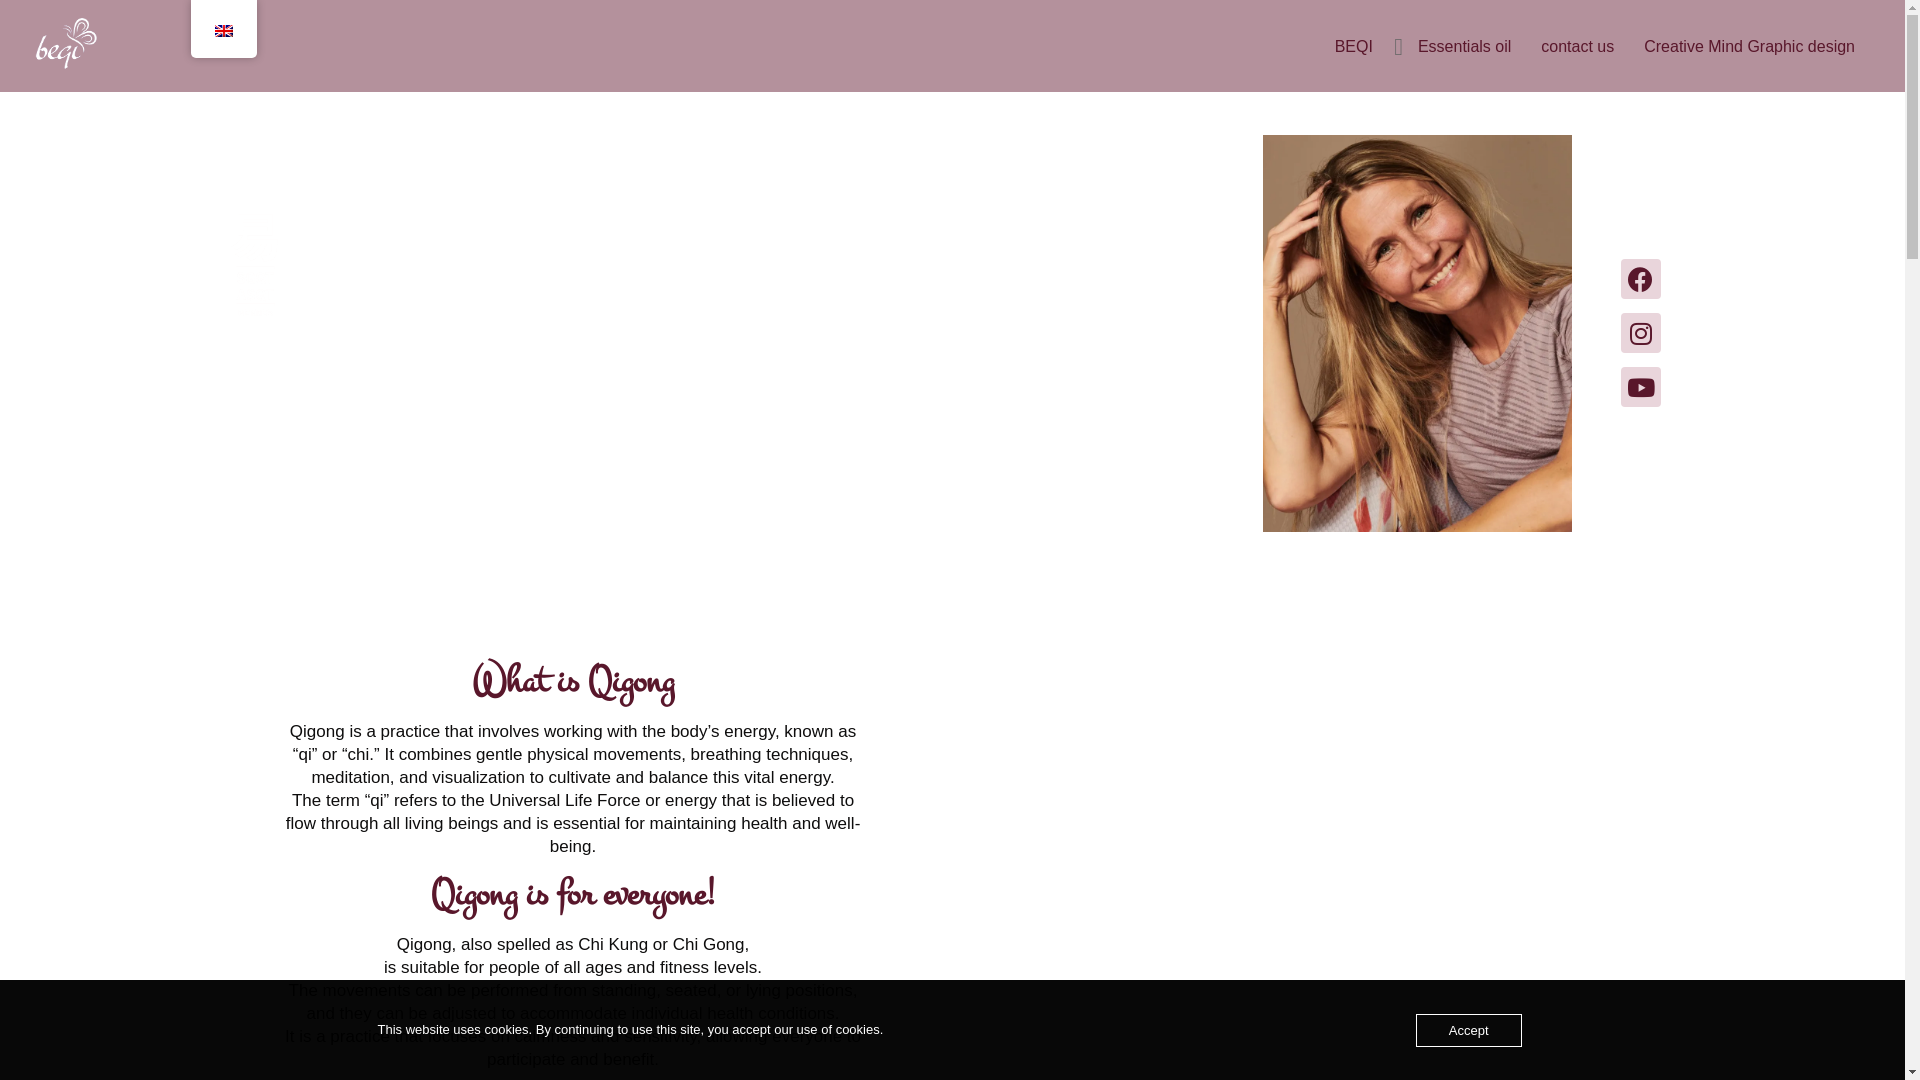 Image resolution: width=1920 pixels, height=1080 pixels. I want to click on BEQI, so click(1354, 46).